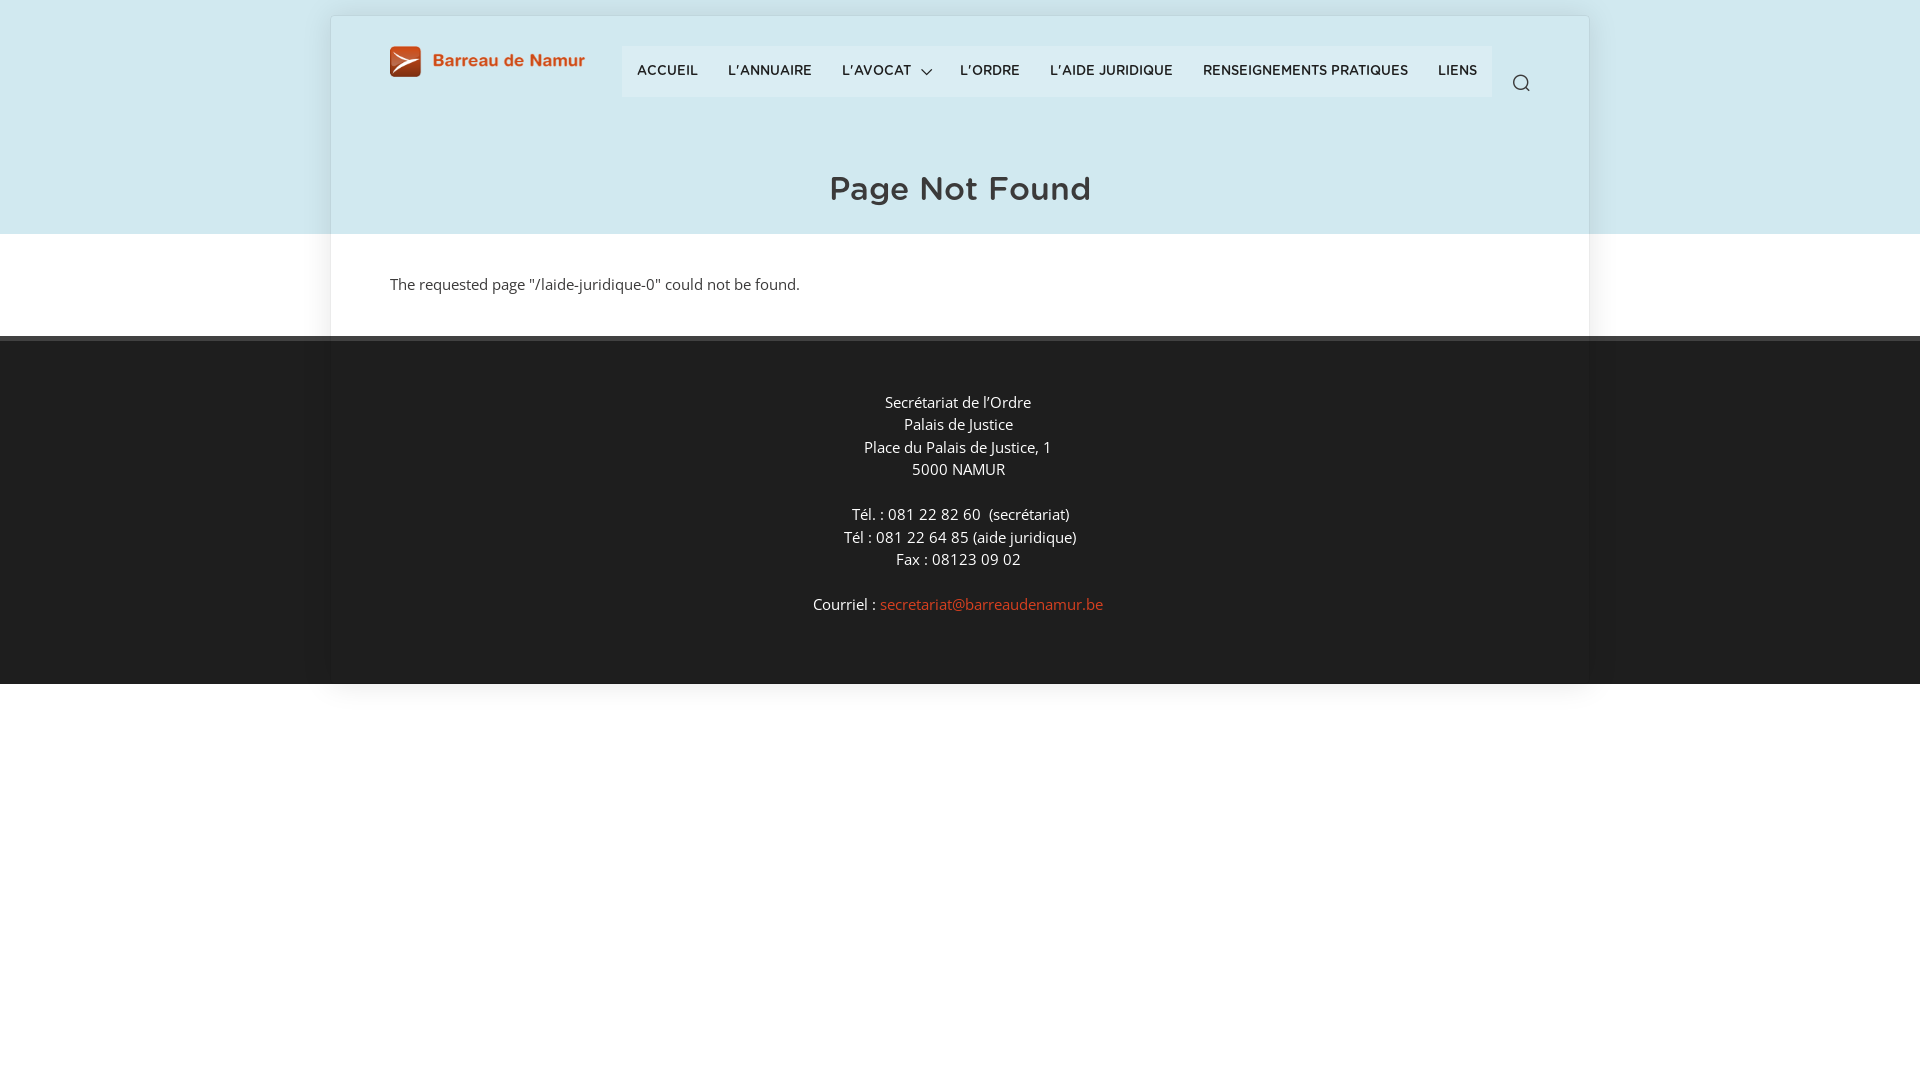 This screenshot has width=1920, height=1080. Describe the element at coordinates (1112, 72) in the screenshot. I see `L'AIDE JURIDIQUE` at that location.